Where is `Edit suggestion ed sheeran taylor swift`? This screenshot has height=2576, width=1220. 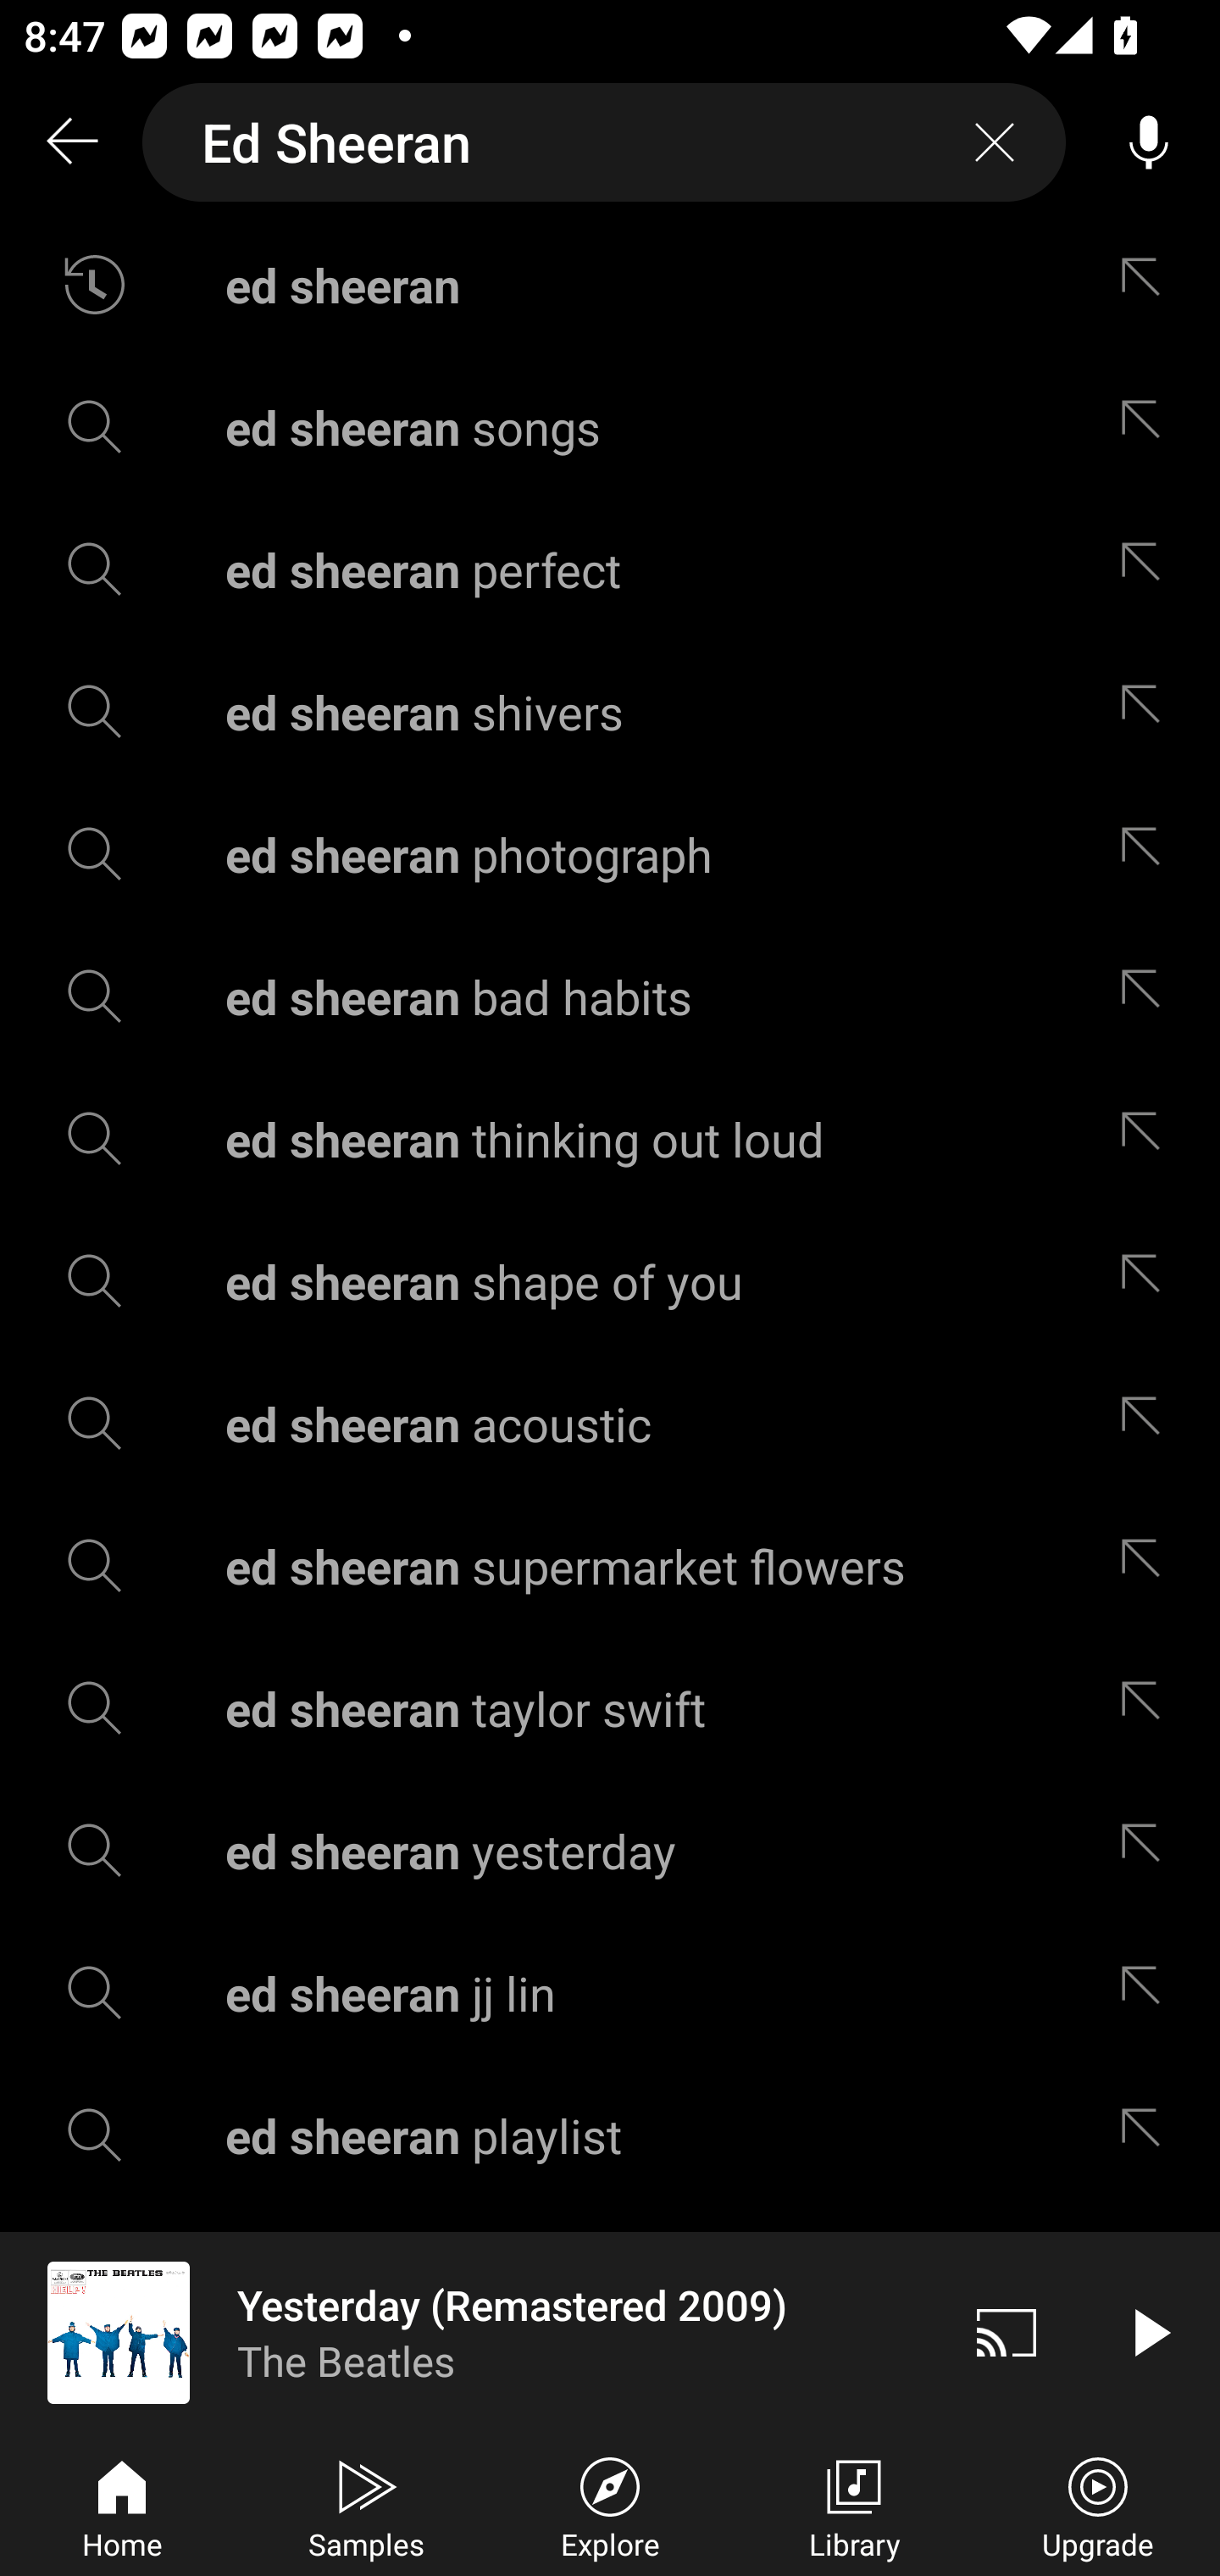
Edit suggestion ed sheeran taylor swift is located at coordinates (1148, 1708).